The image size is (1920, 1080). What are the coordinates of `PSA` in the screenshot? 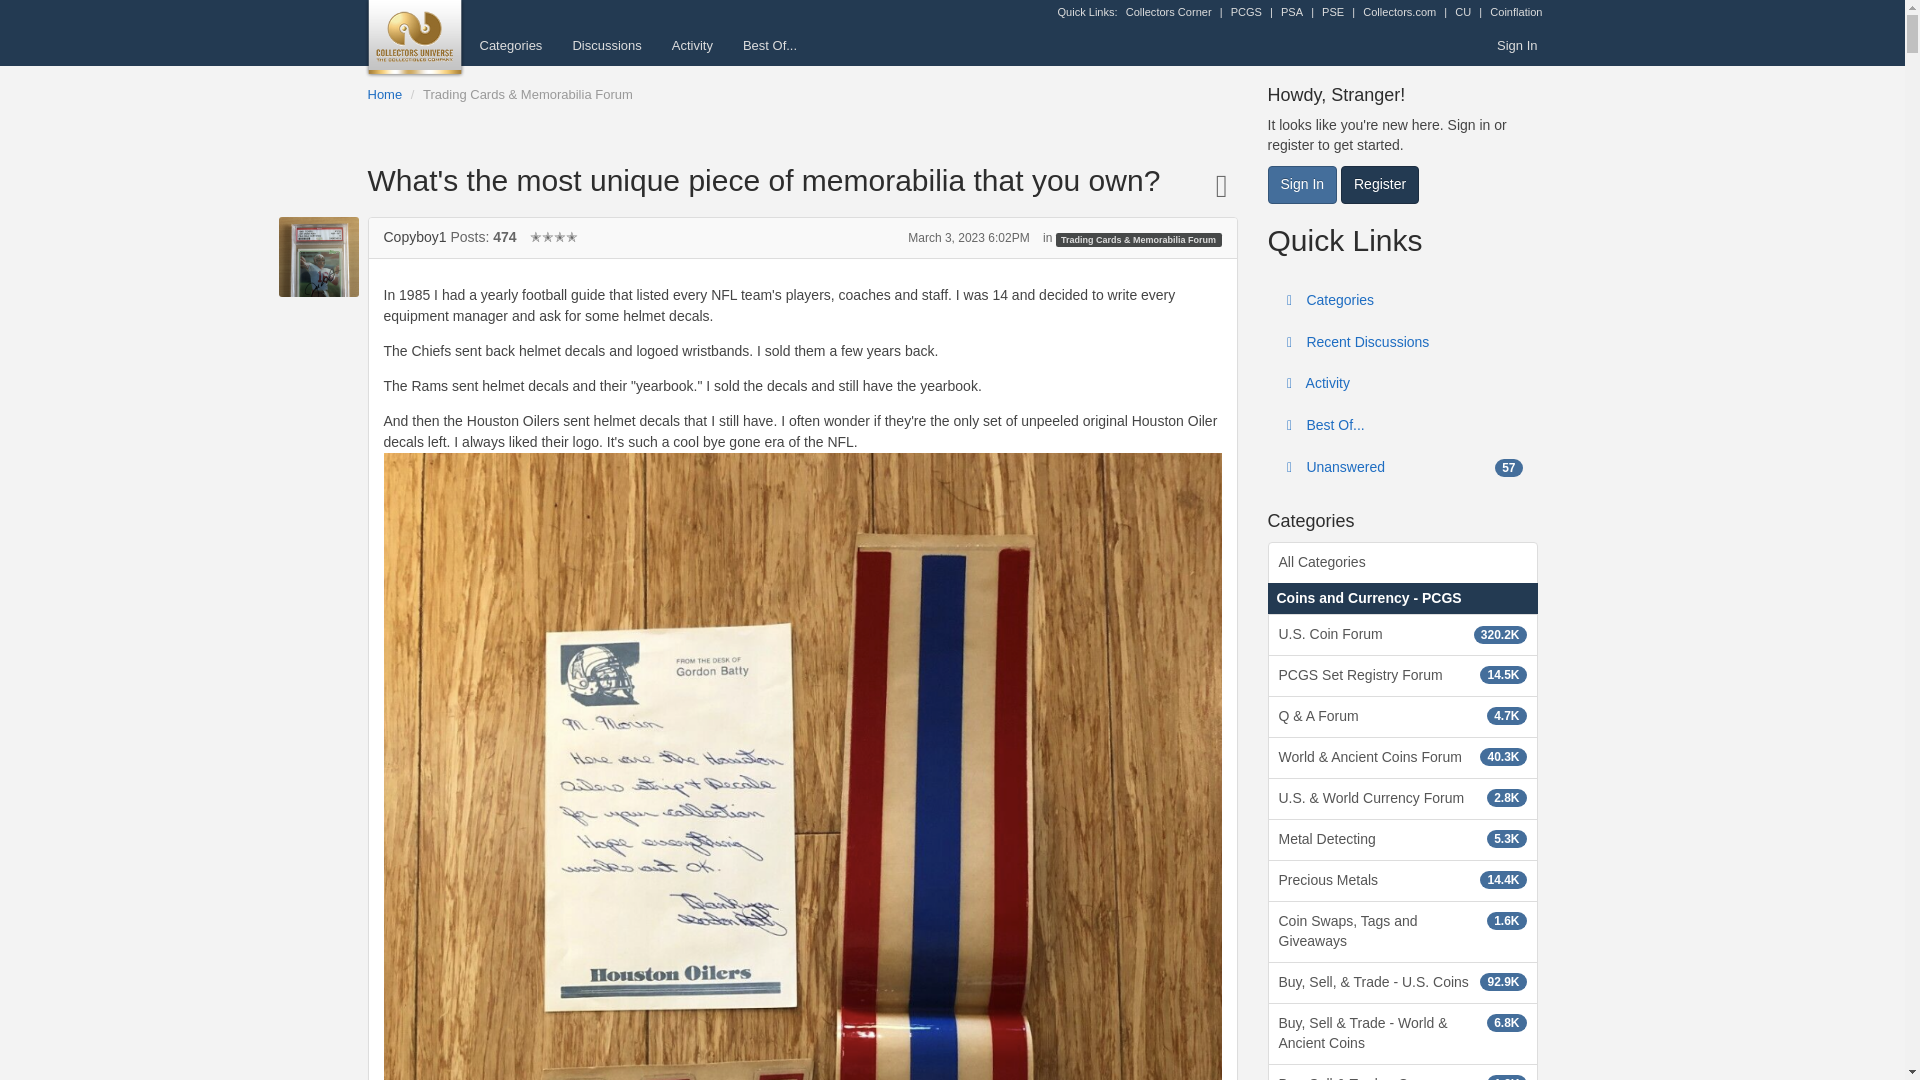 It's located at (1292, 12).